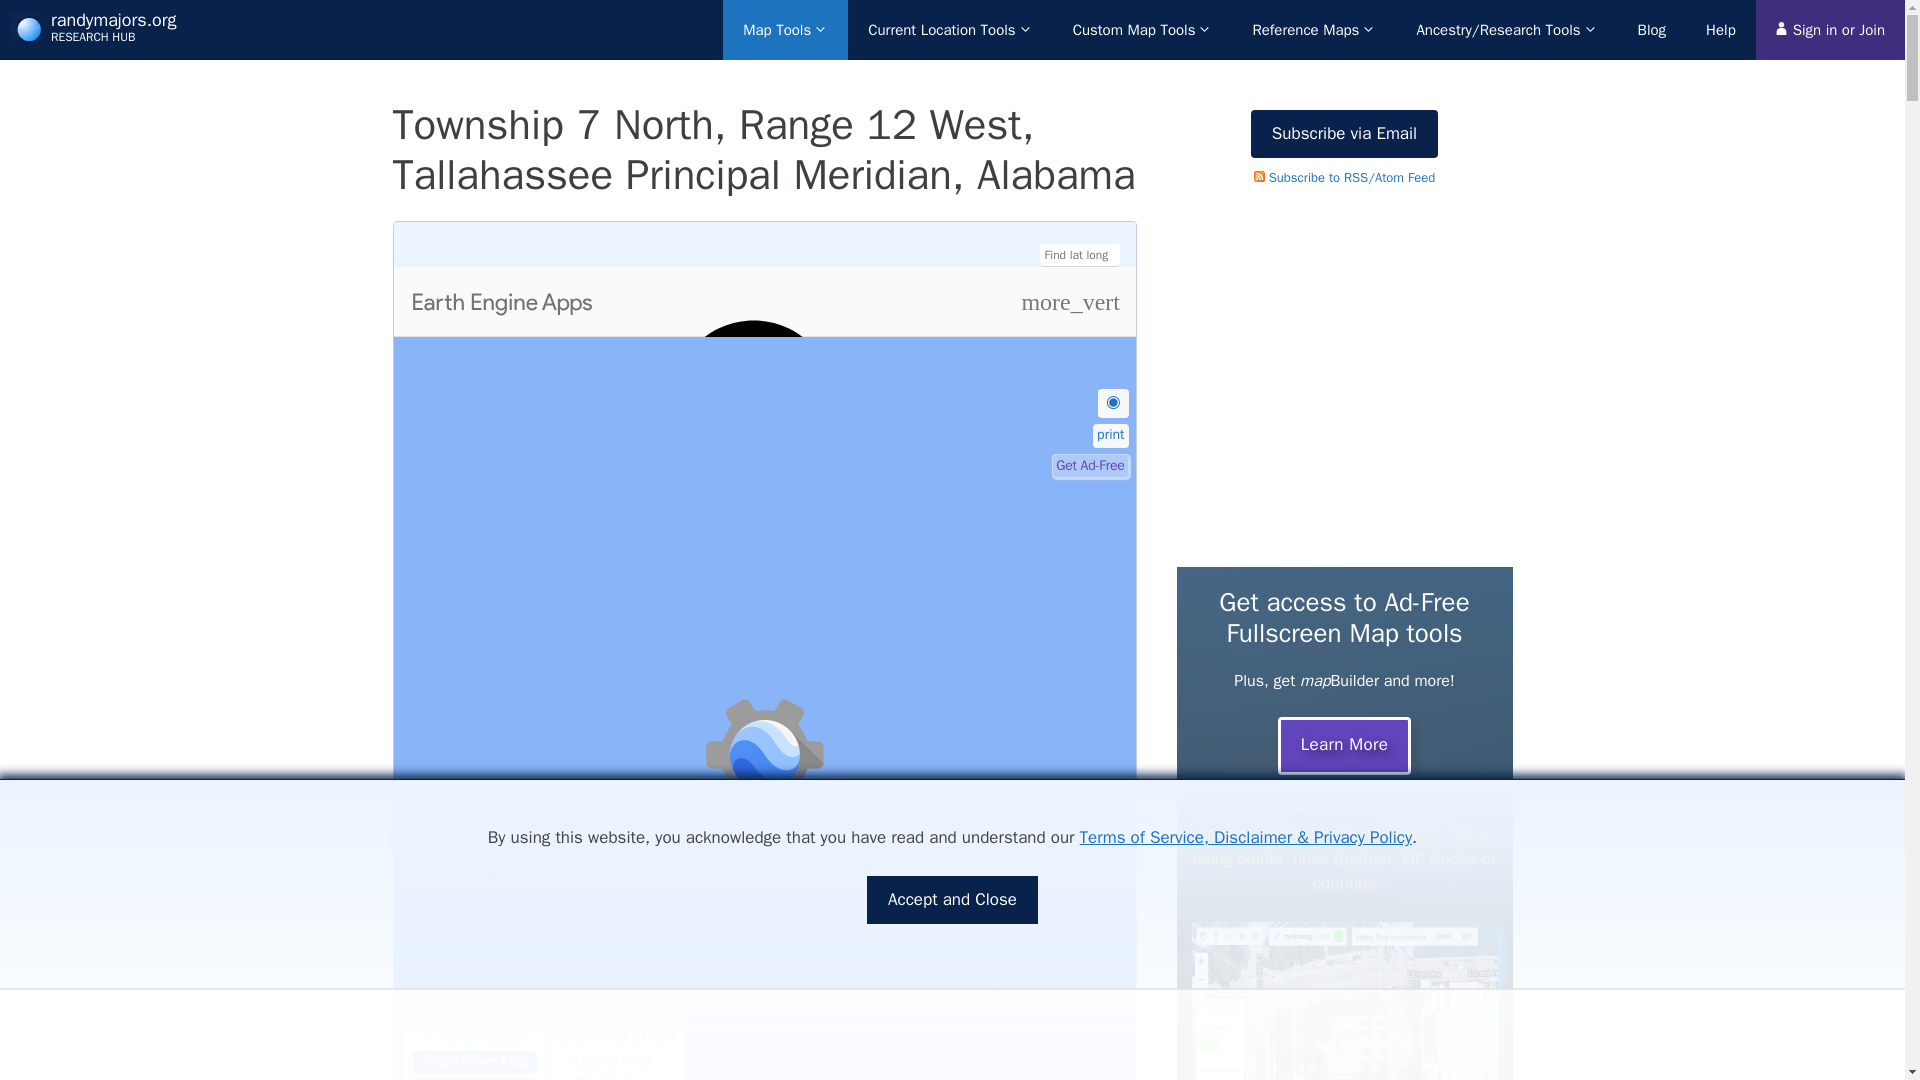 The width and height of the screenshot is (1920, 1080). Describe the element at coordinates (1110, 436) in the screenshot. I see `Print and Screenshot` at that location.